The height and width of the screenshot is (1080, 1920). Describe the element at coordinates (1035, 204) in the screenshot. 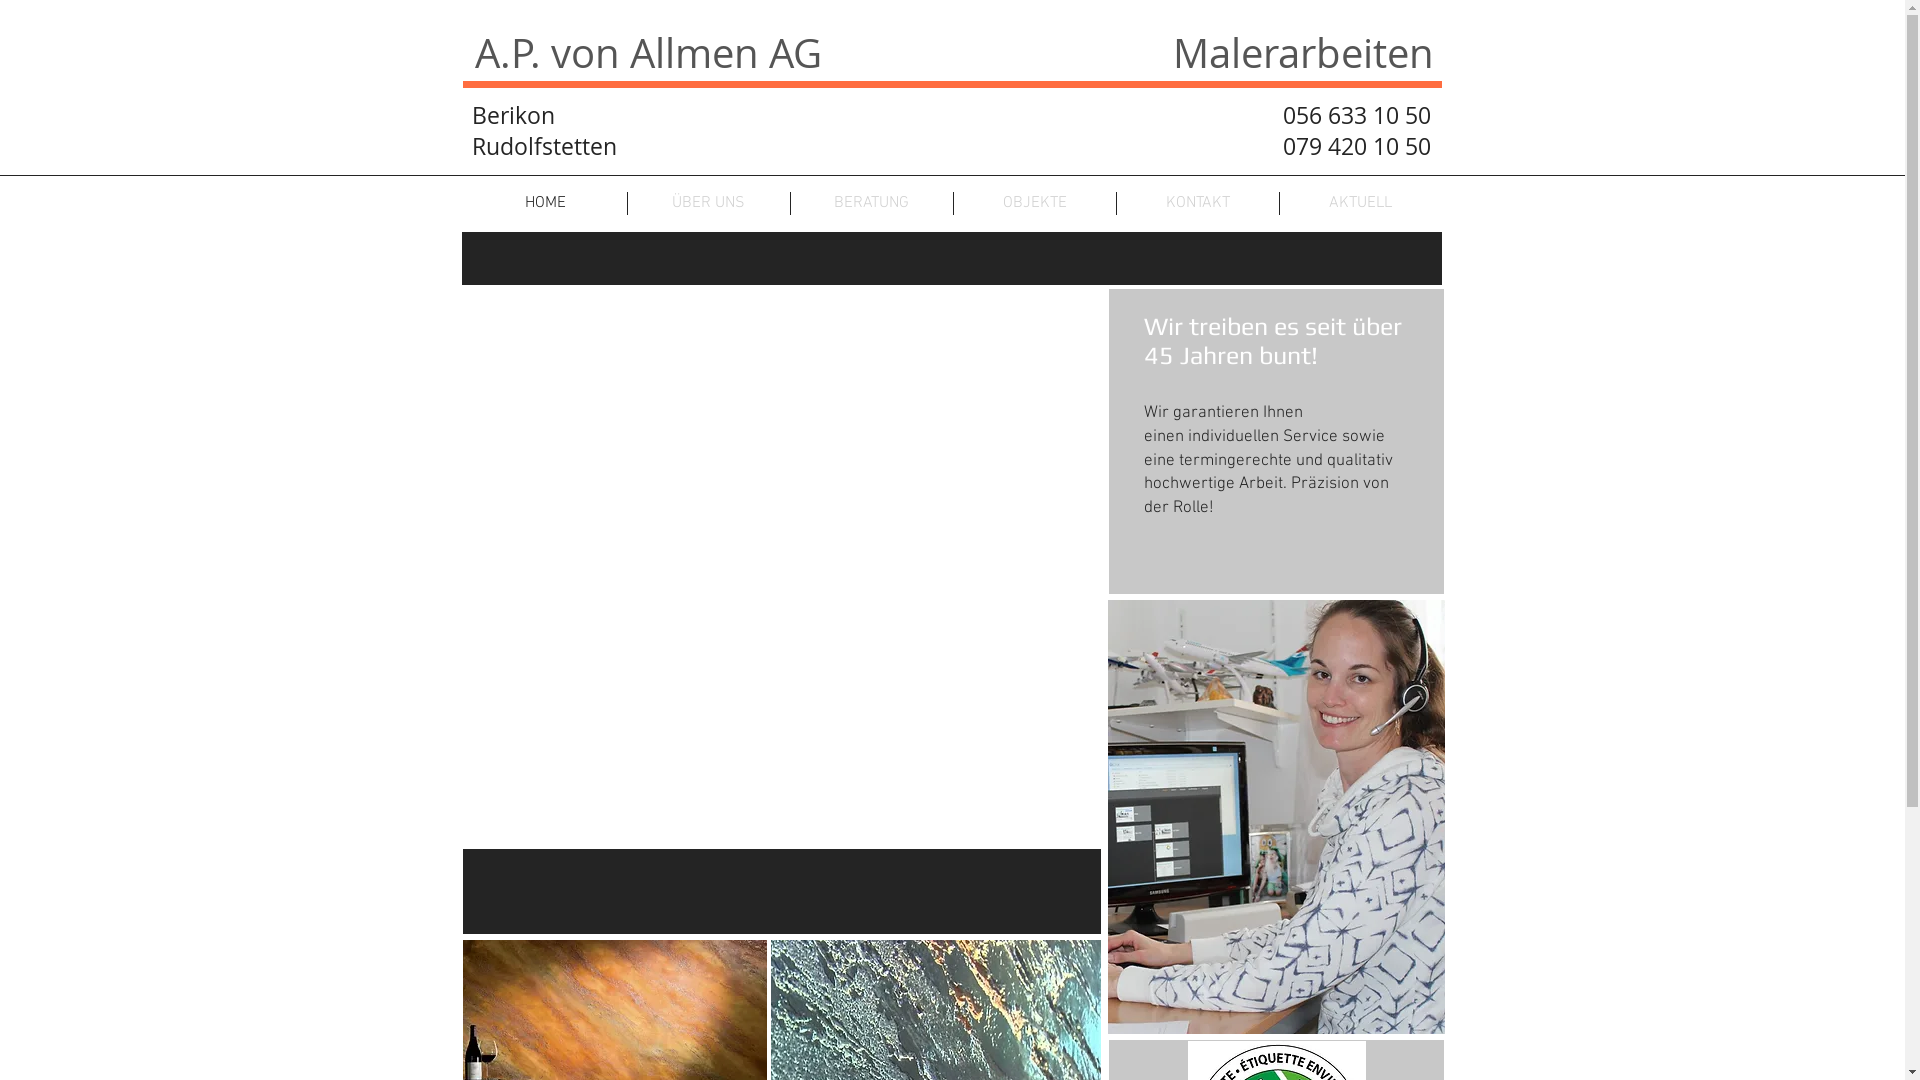

I see `OBJEKTE` at that location.